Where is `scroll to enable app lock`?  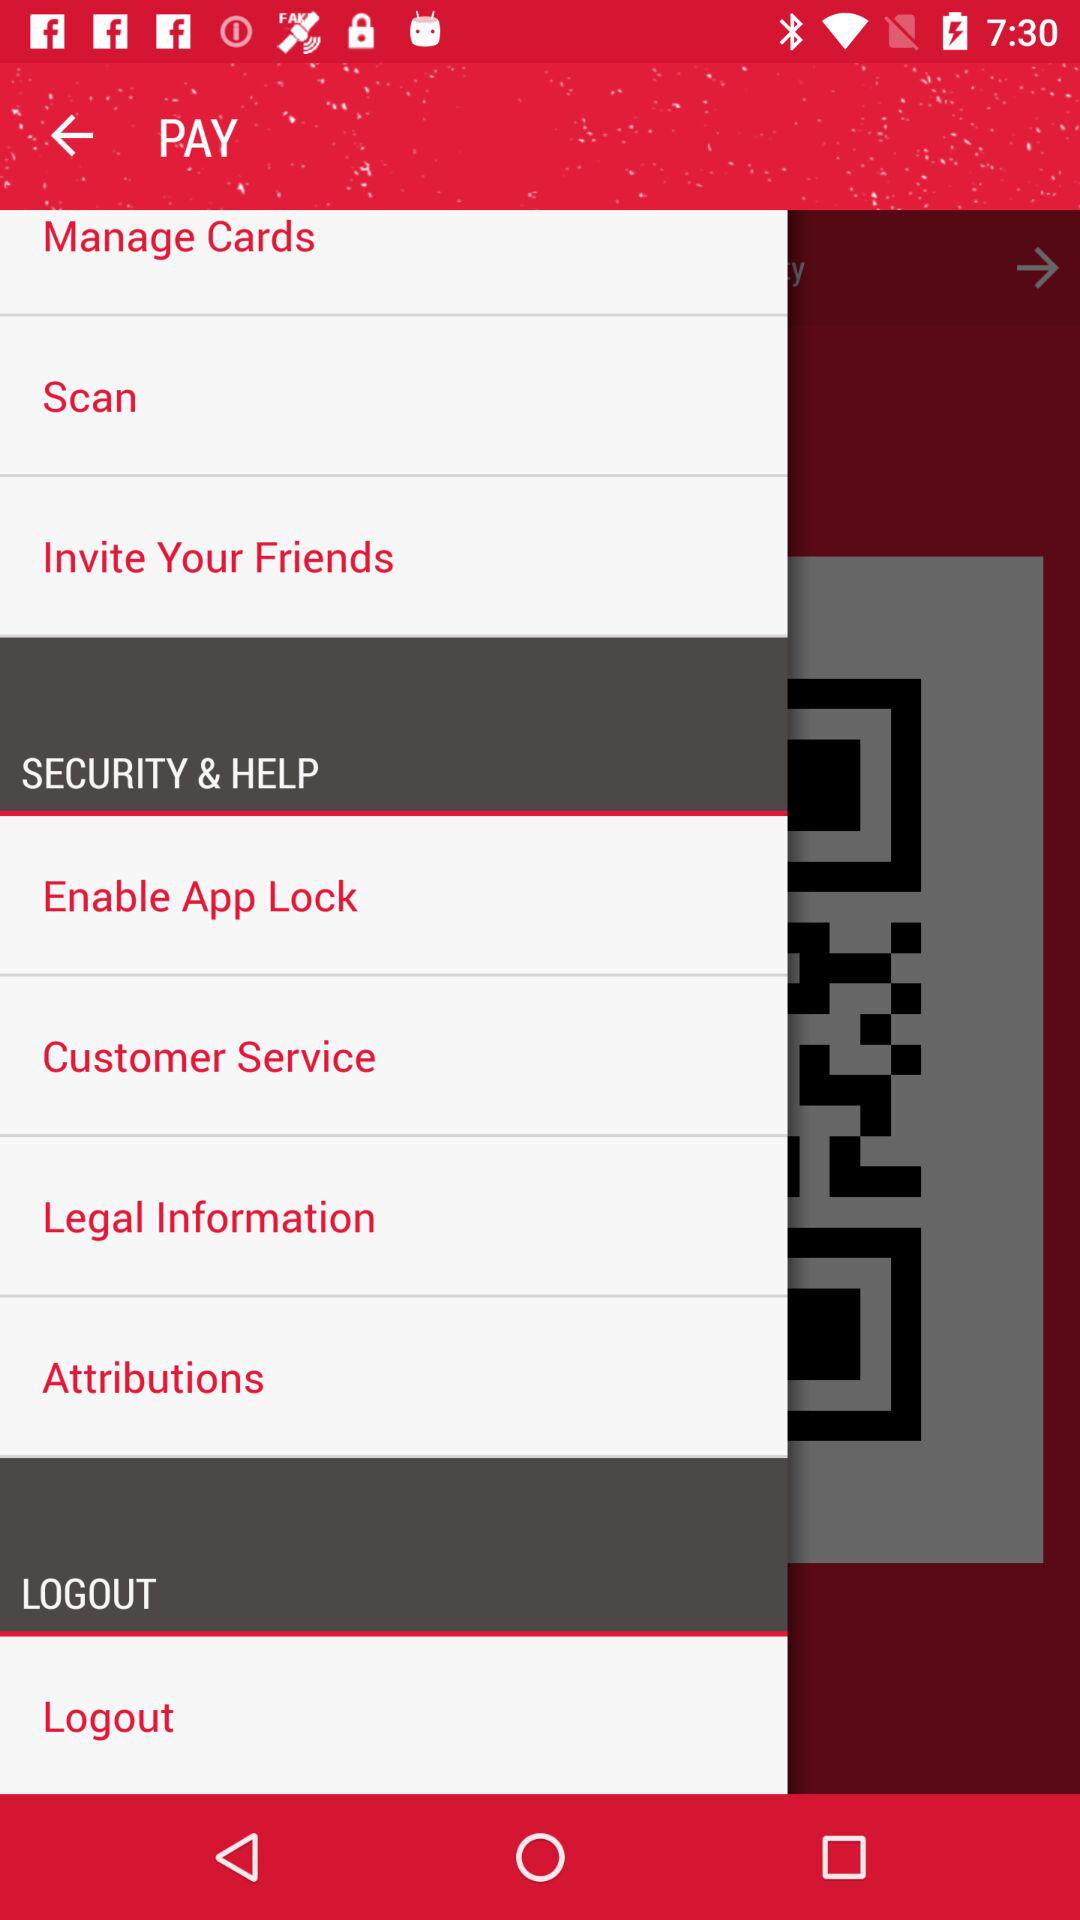 scroll to enable app lock is located at coordinates (394, 894).